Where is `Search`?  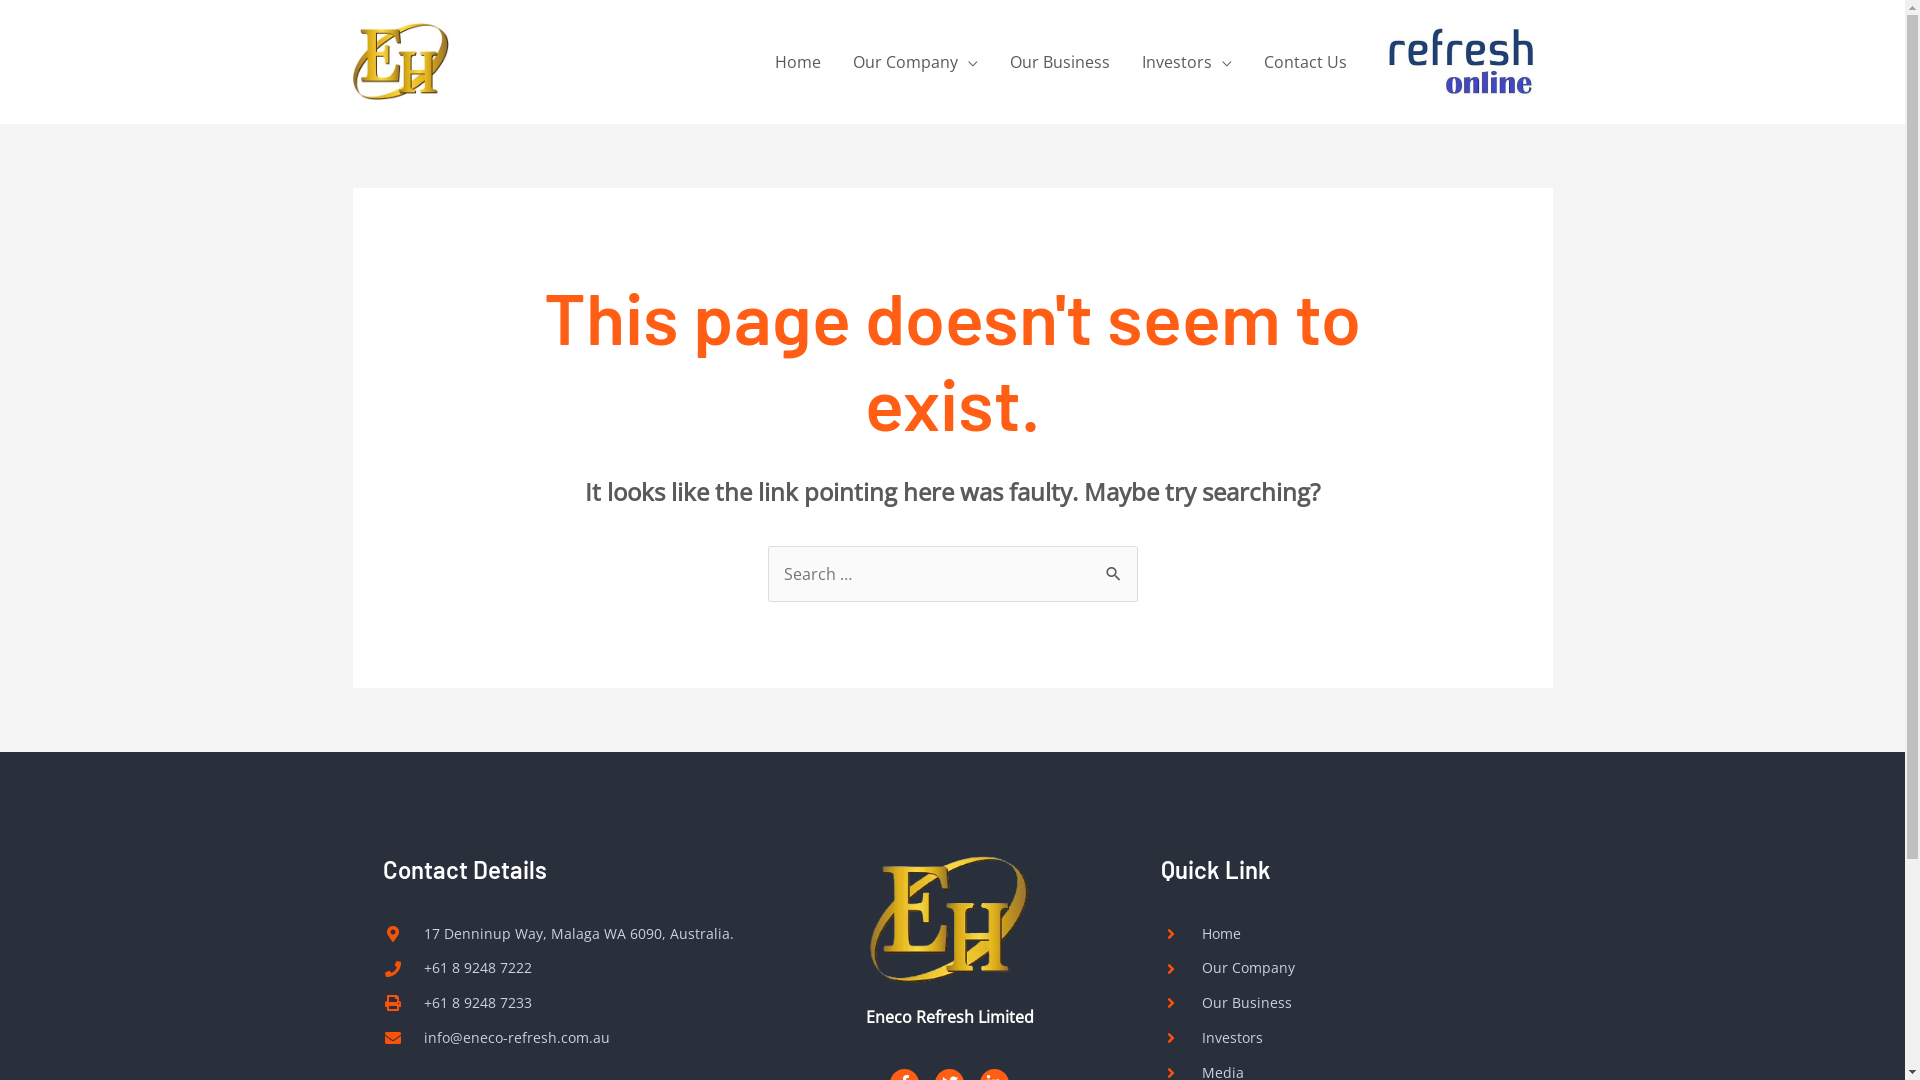 Search is located at coordinates (1114, 566).